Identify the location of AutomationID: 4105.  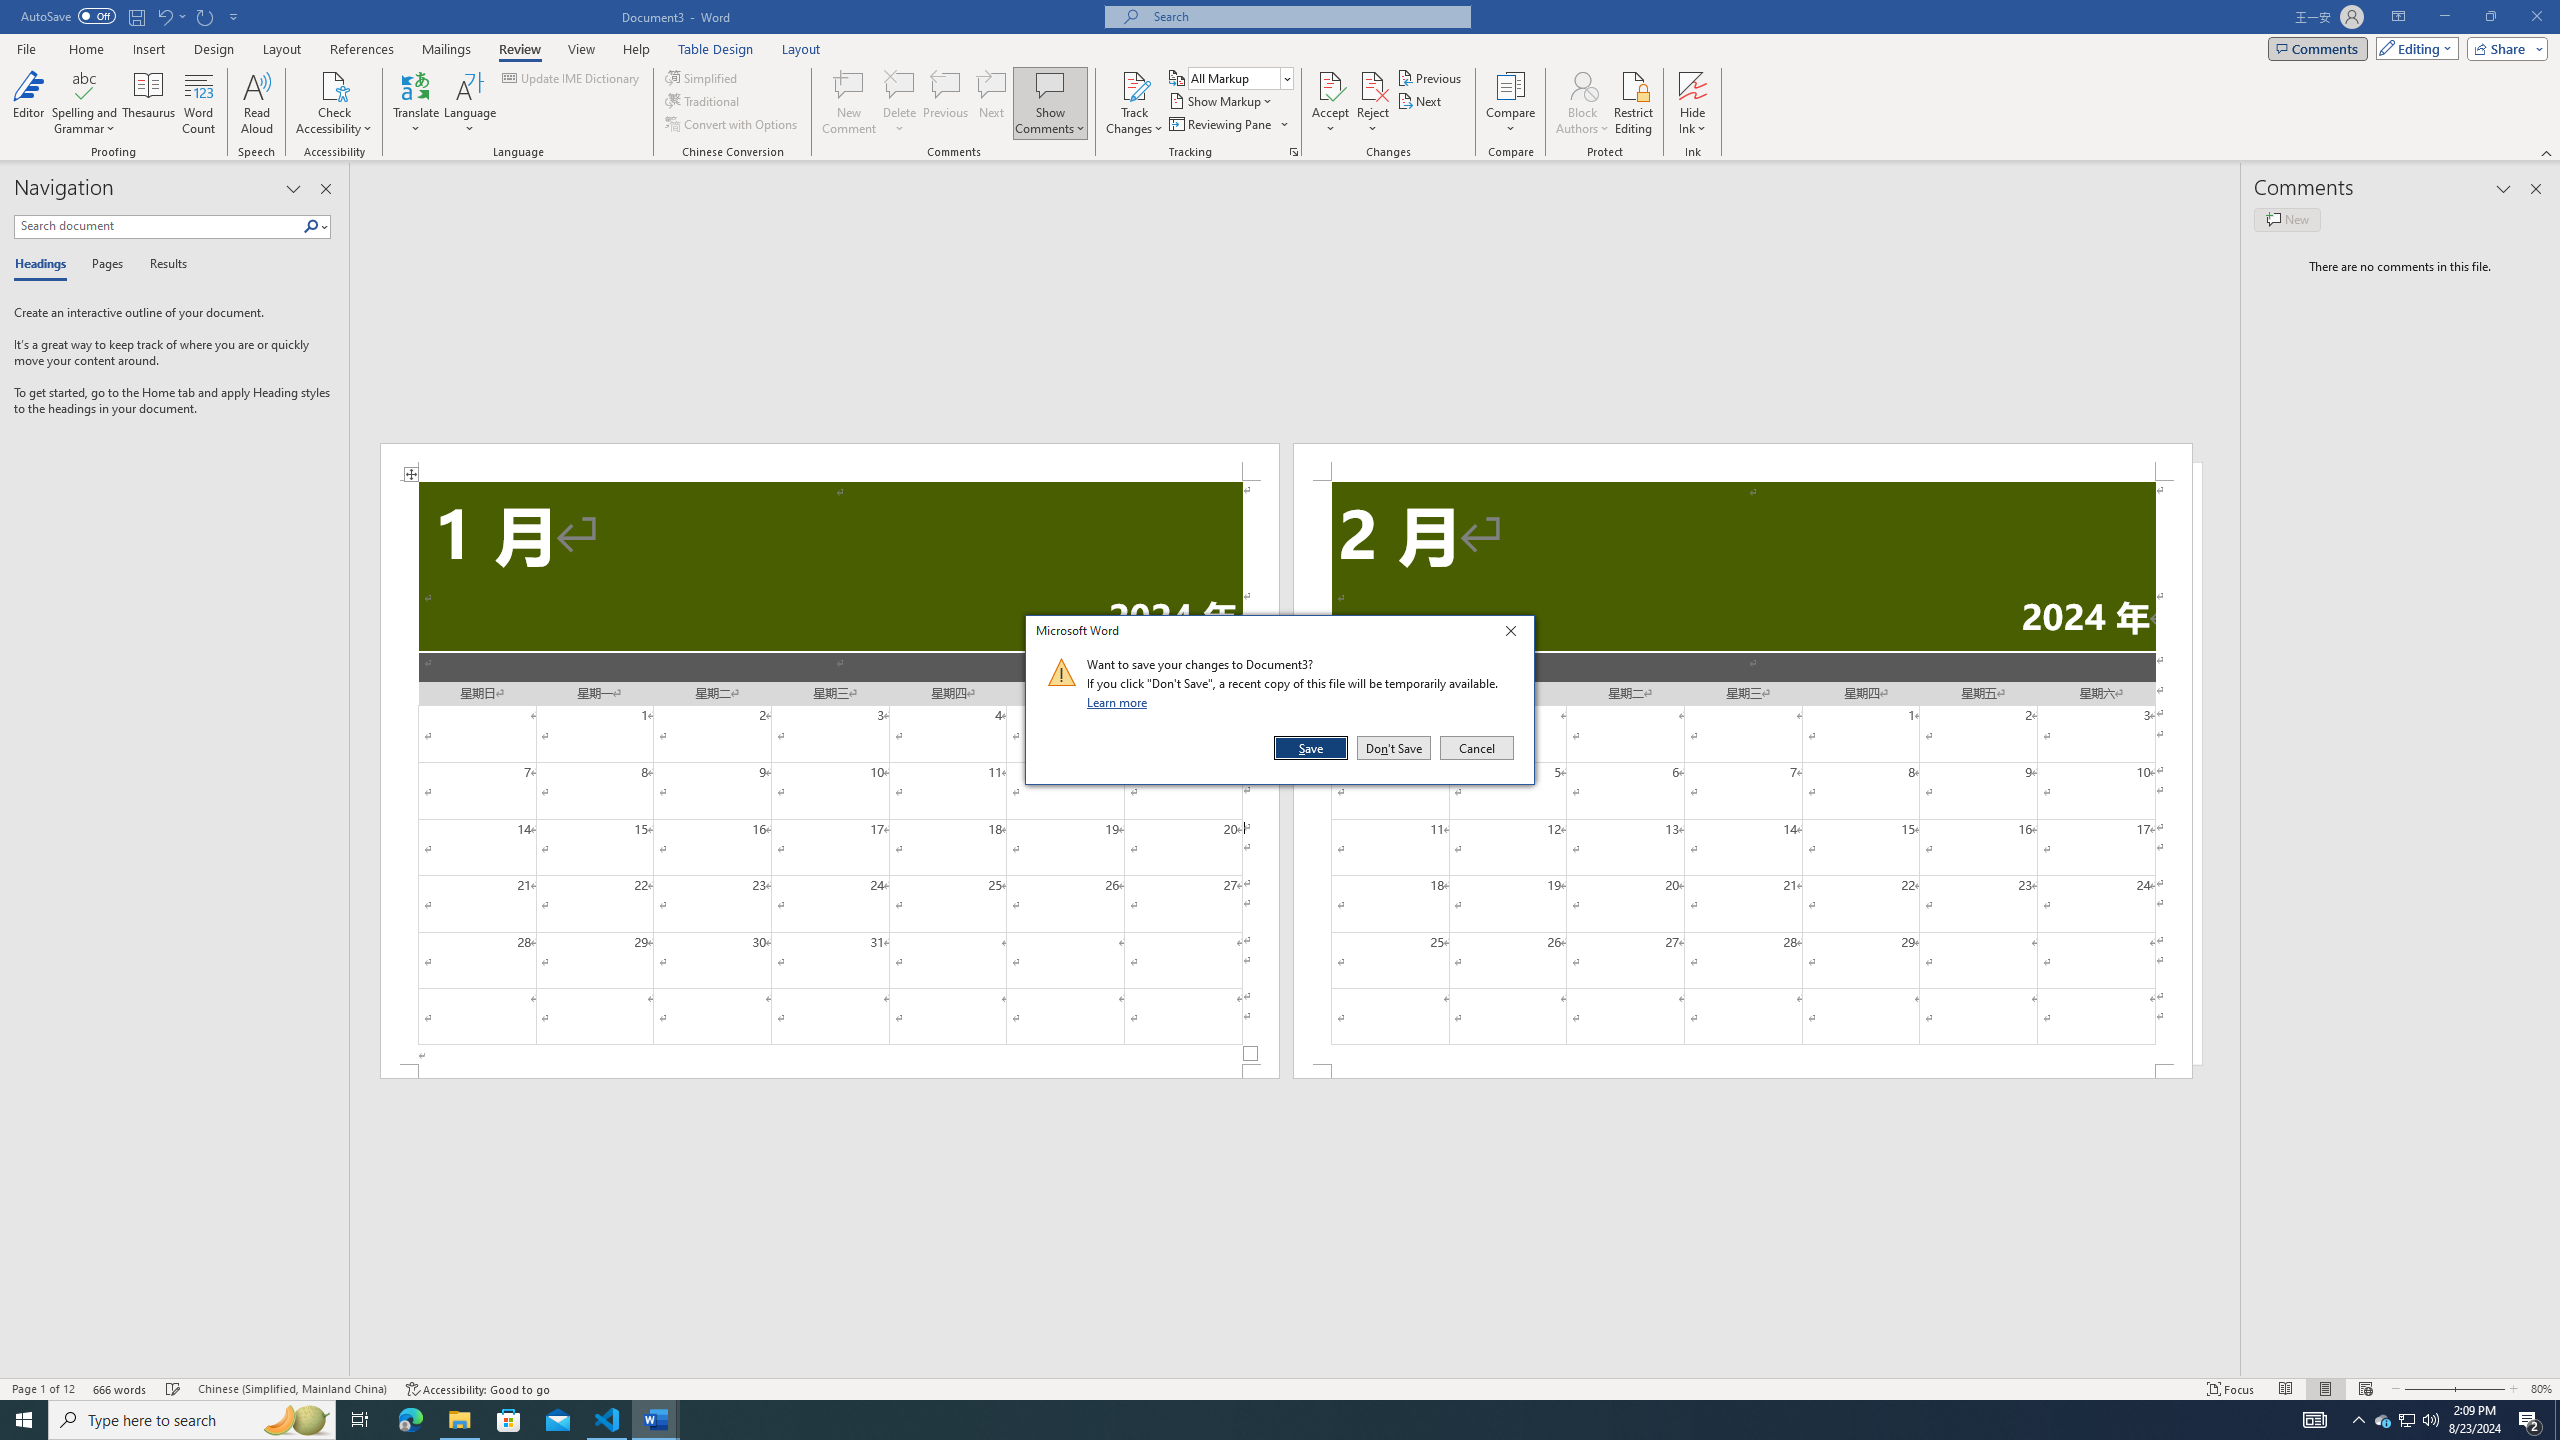
(2315, 1420).